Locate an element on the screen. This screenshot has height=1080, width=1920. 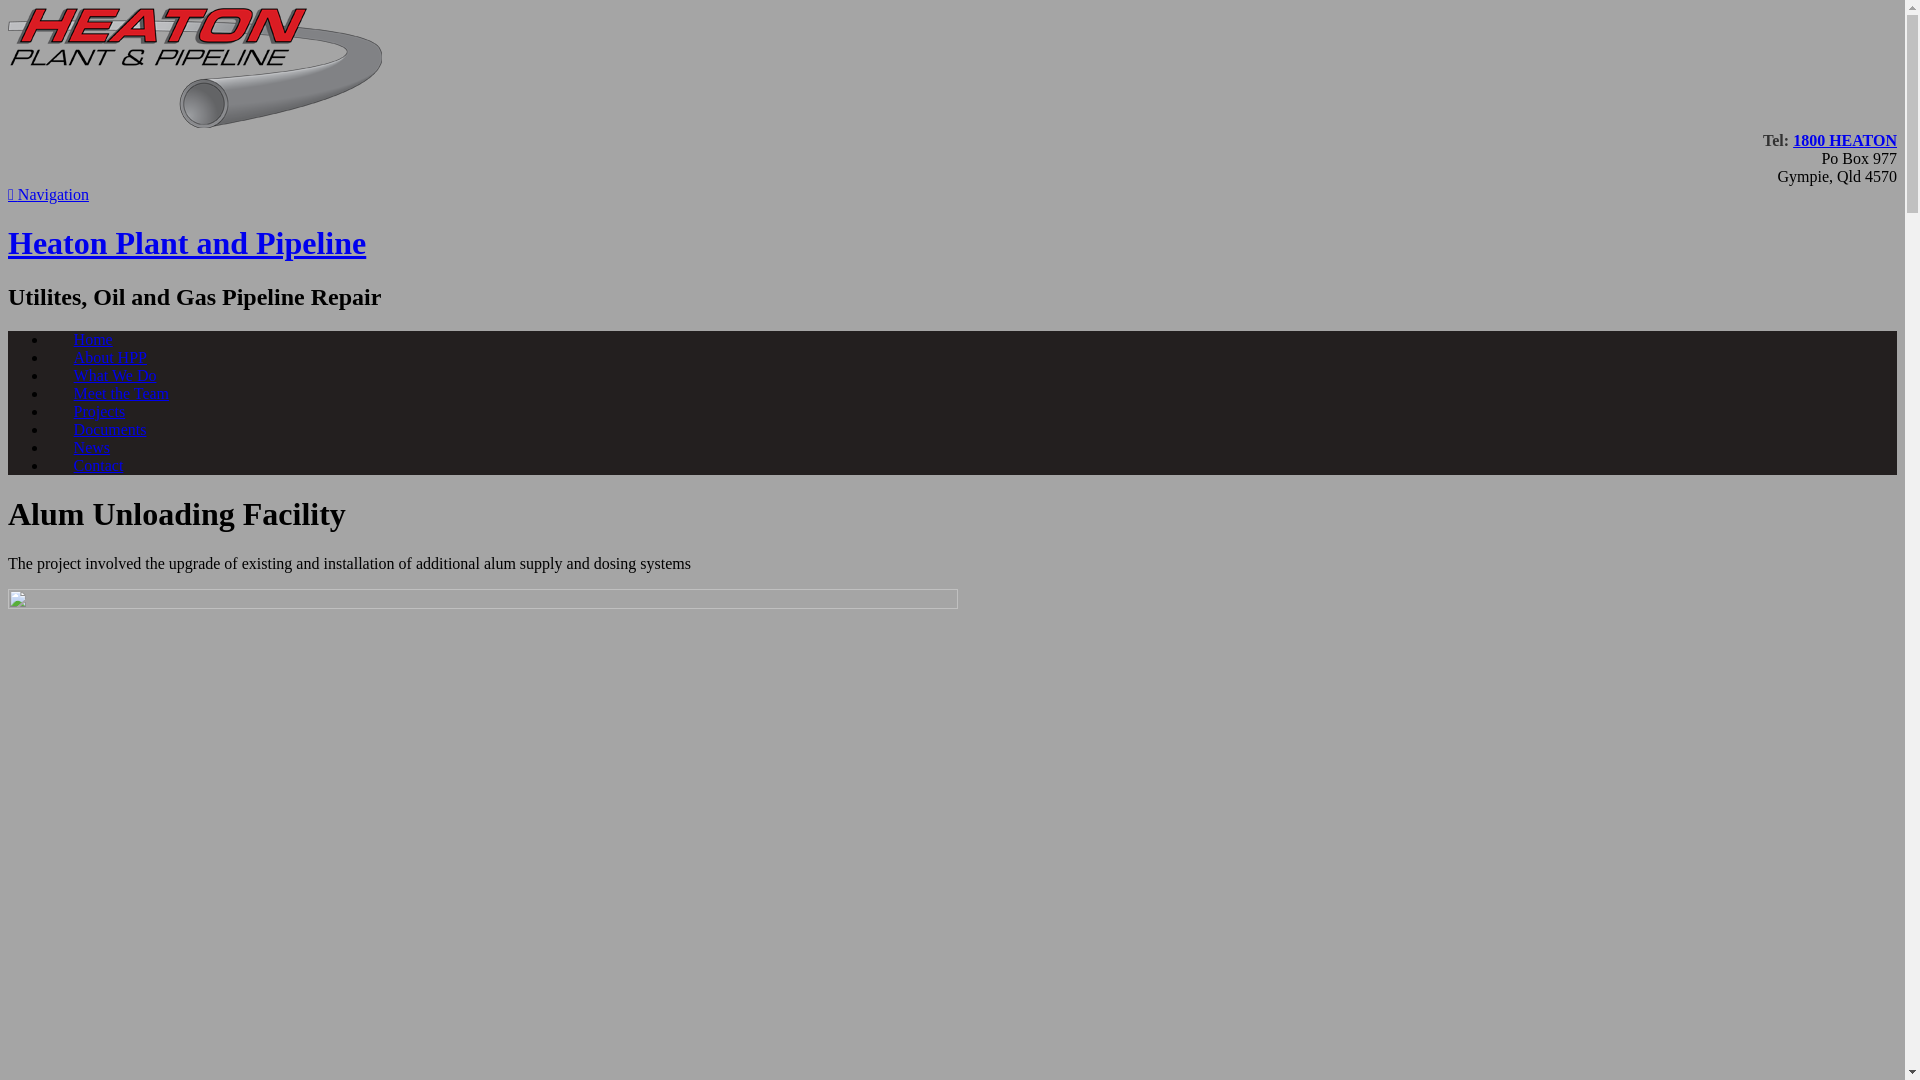
Documents is located at coordinates (110, 430).